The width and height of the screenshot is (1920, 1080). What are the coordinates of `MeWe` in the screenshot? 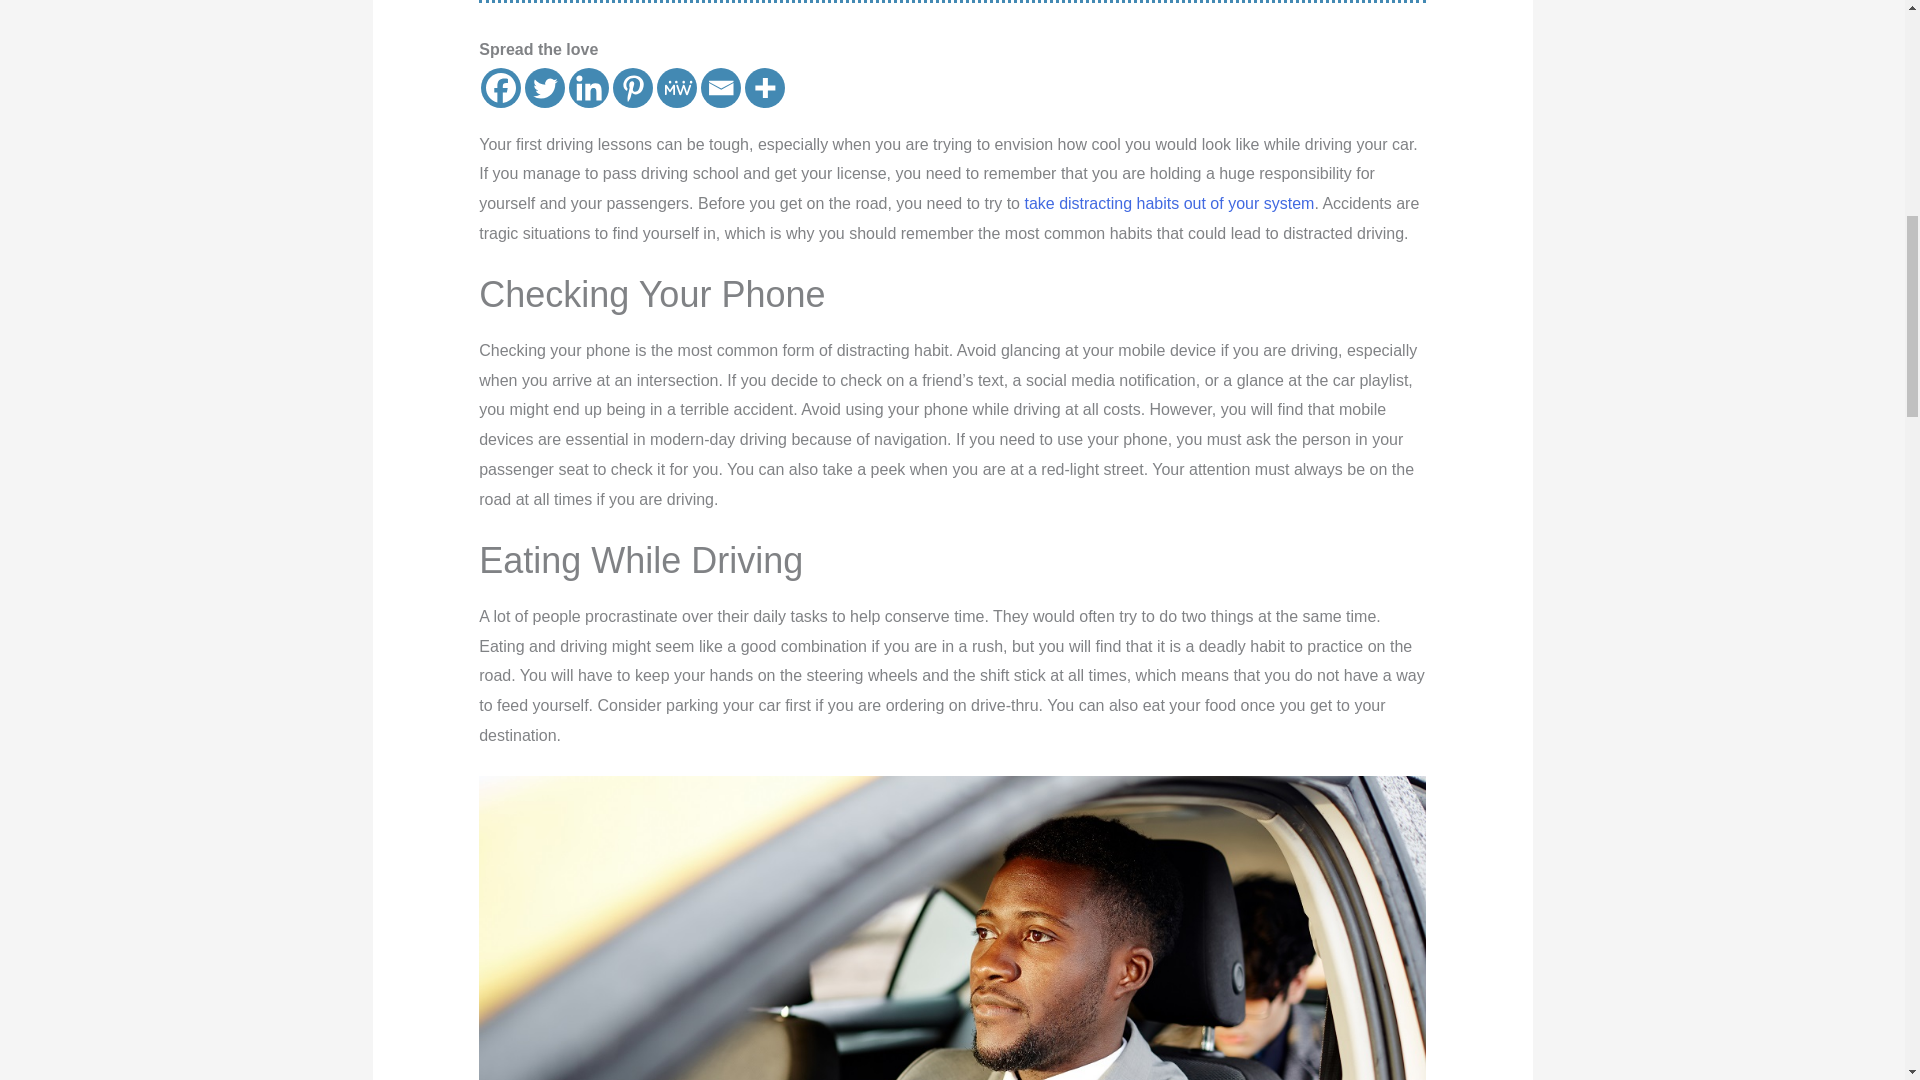 It's located at (676, 88).